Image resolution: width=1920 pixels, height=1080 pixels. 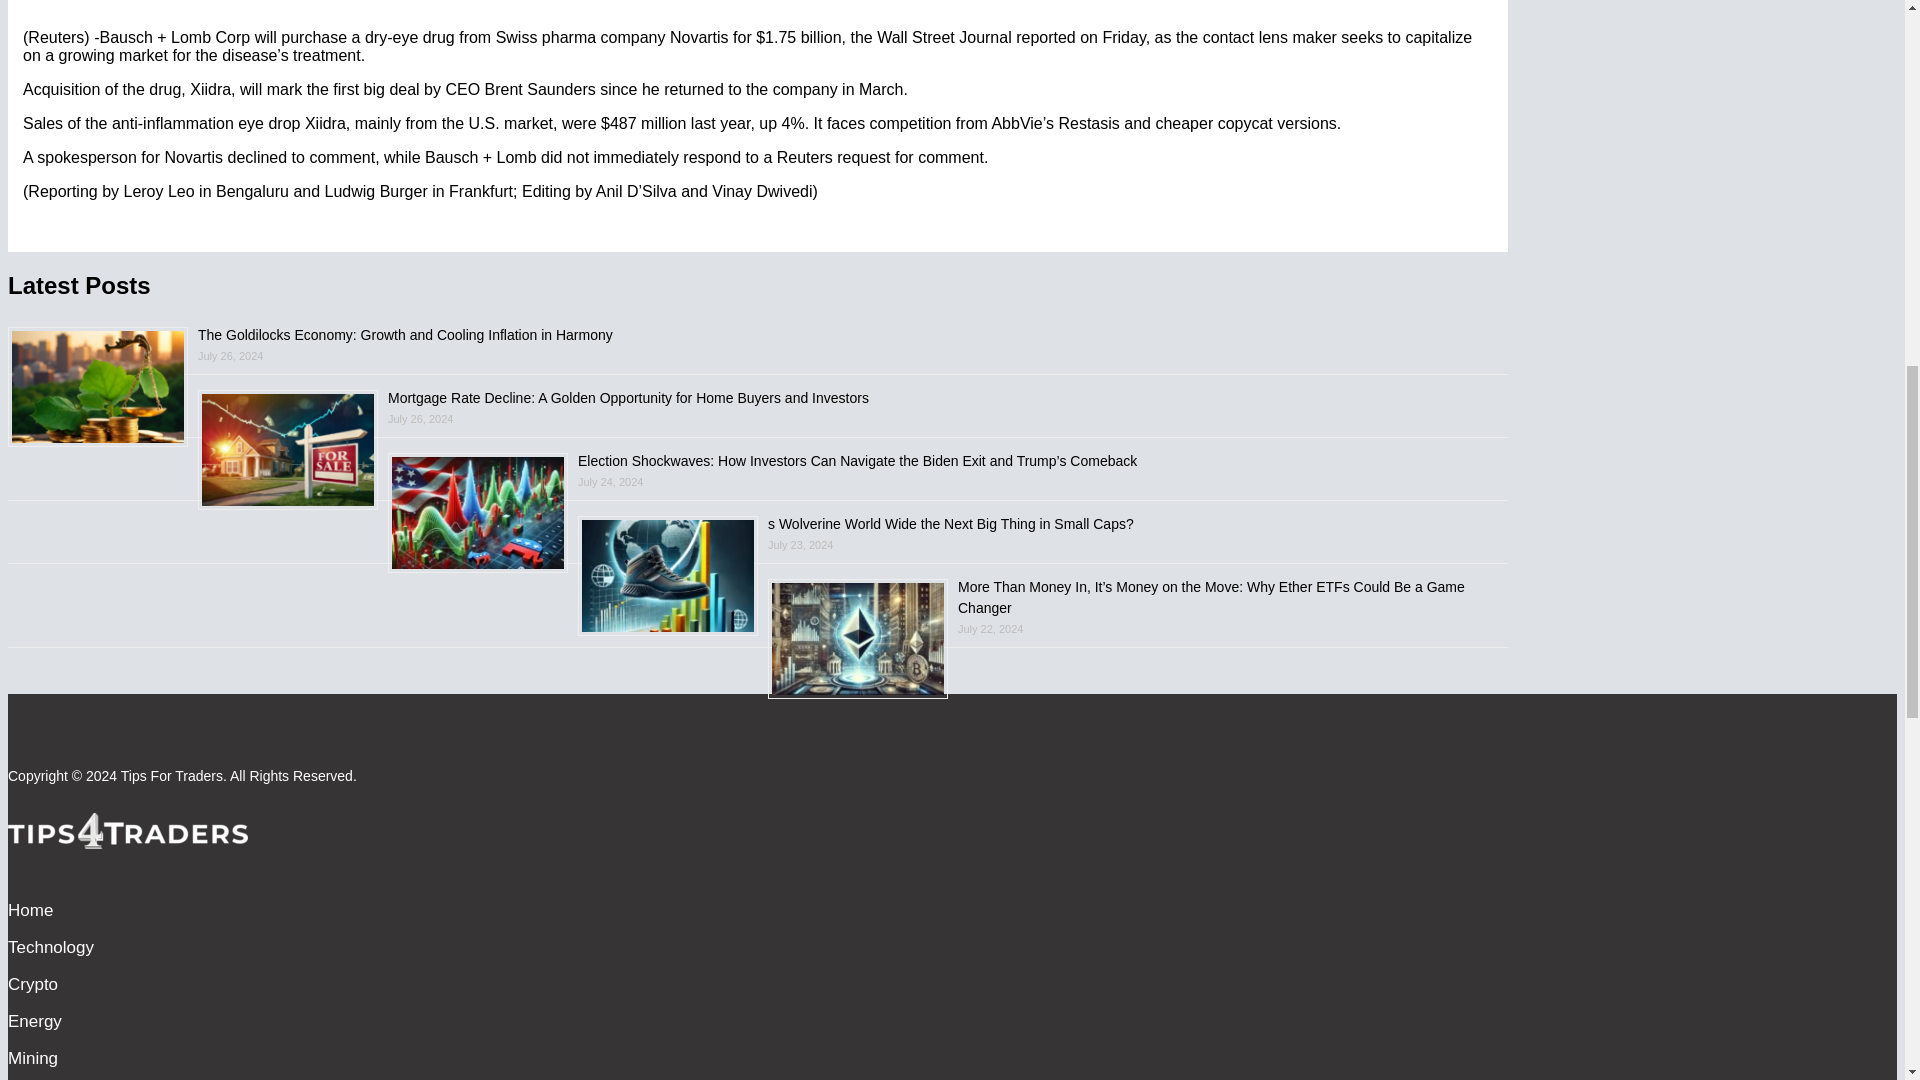 What do you see at coordinates (30, 910) in the screenshot?
I see `Home` at bounding box center [30, 910].